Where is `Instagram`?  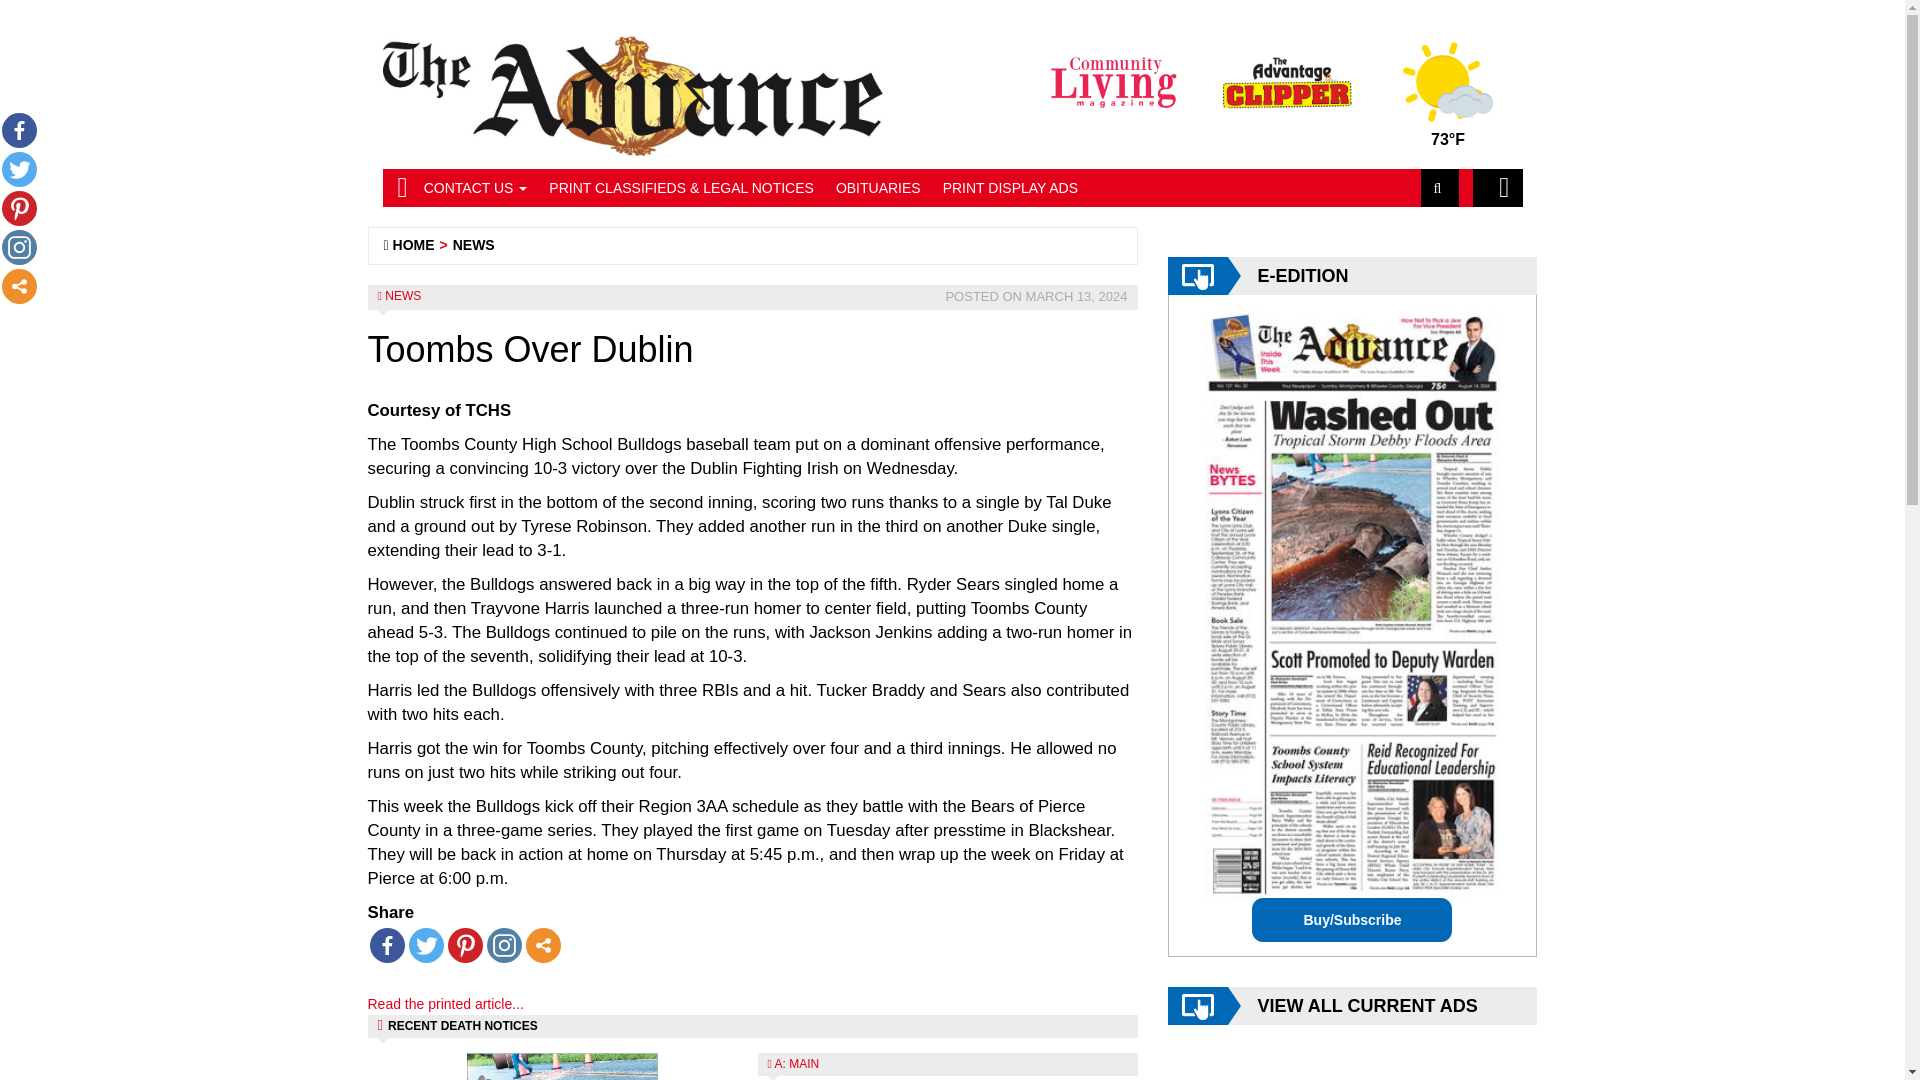 Instagram is located at coordinates (18, 247).